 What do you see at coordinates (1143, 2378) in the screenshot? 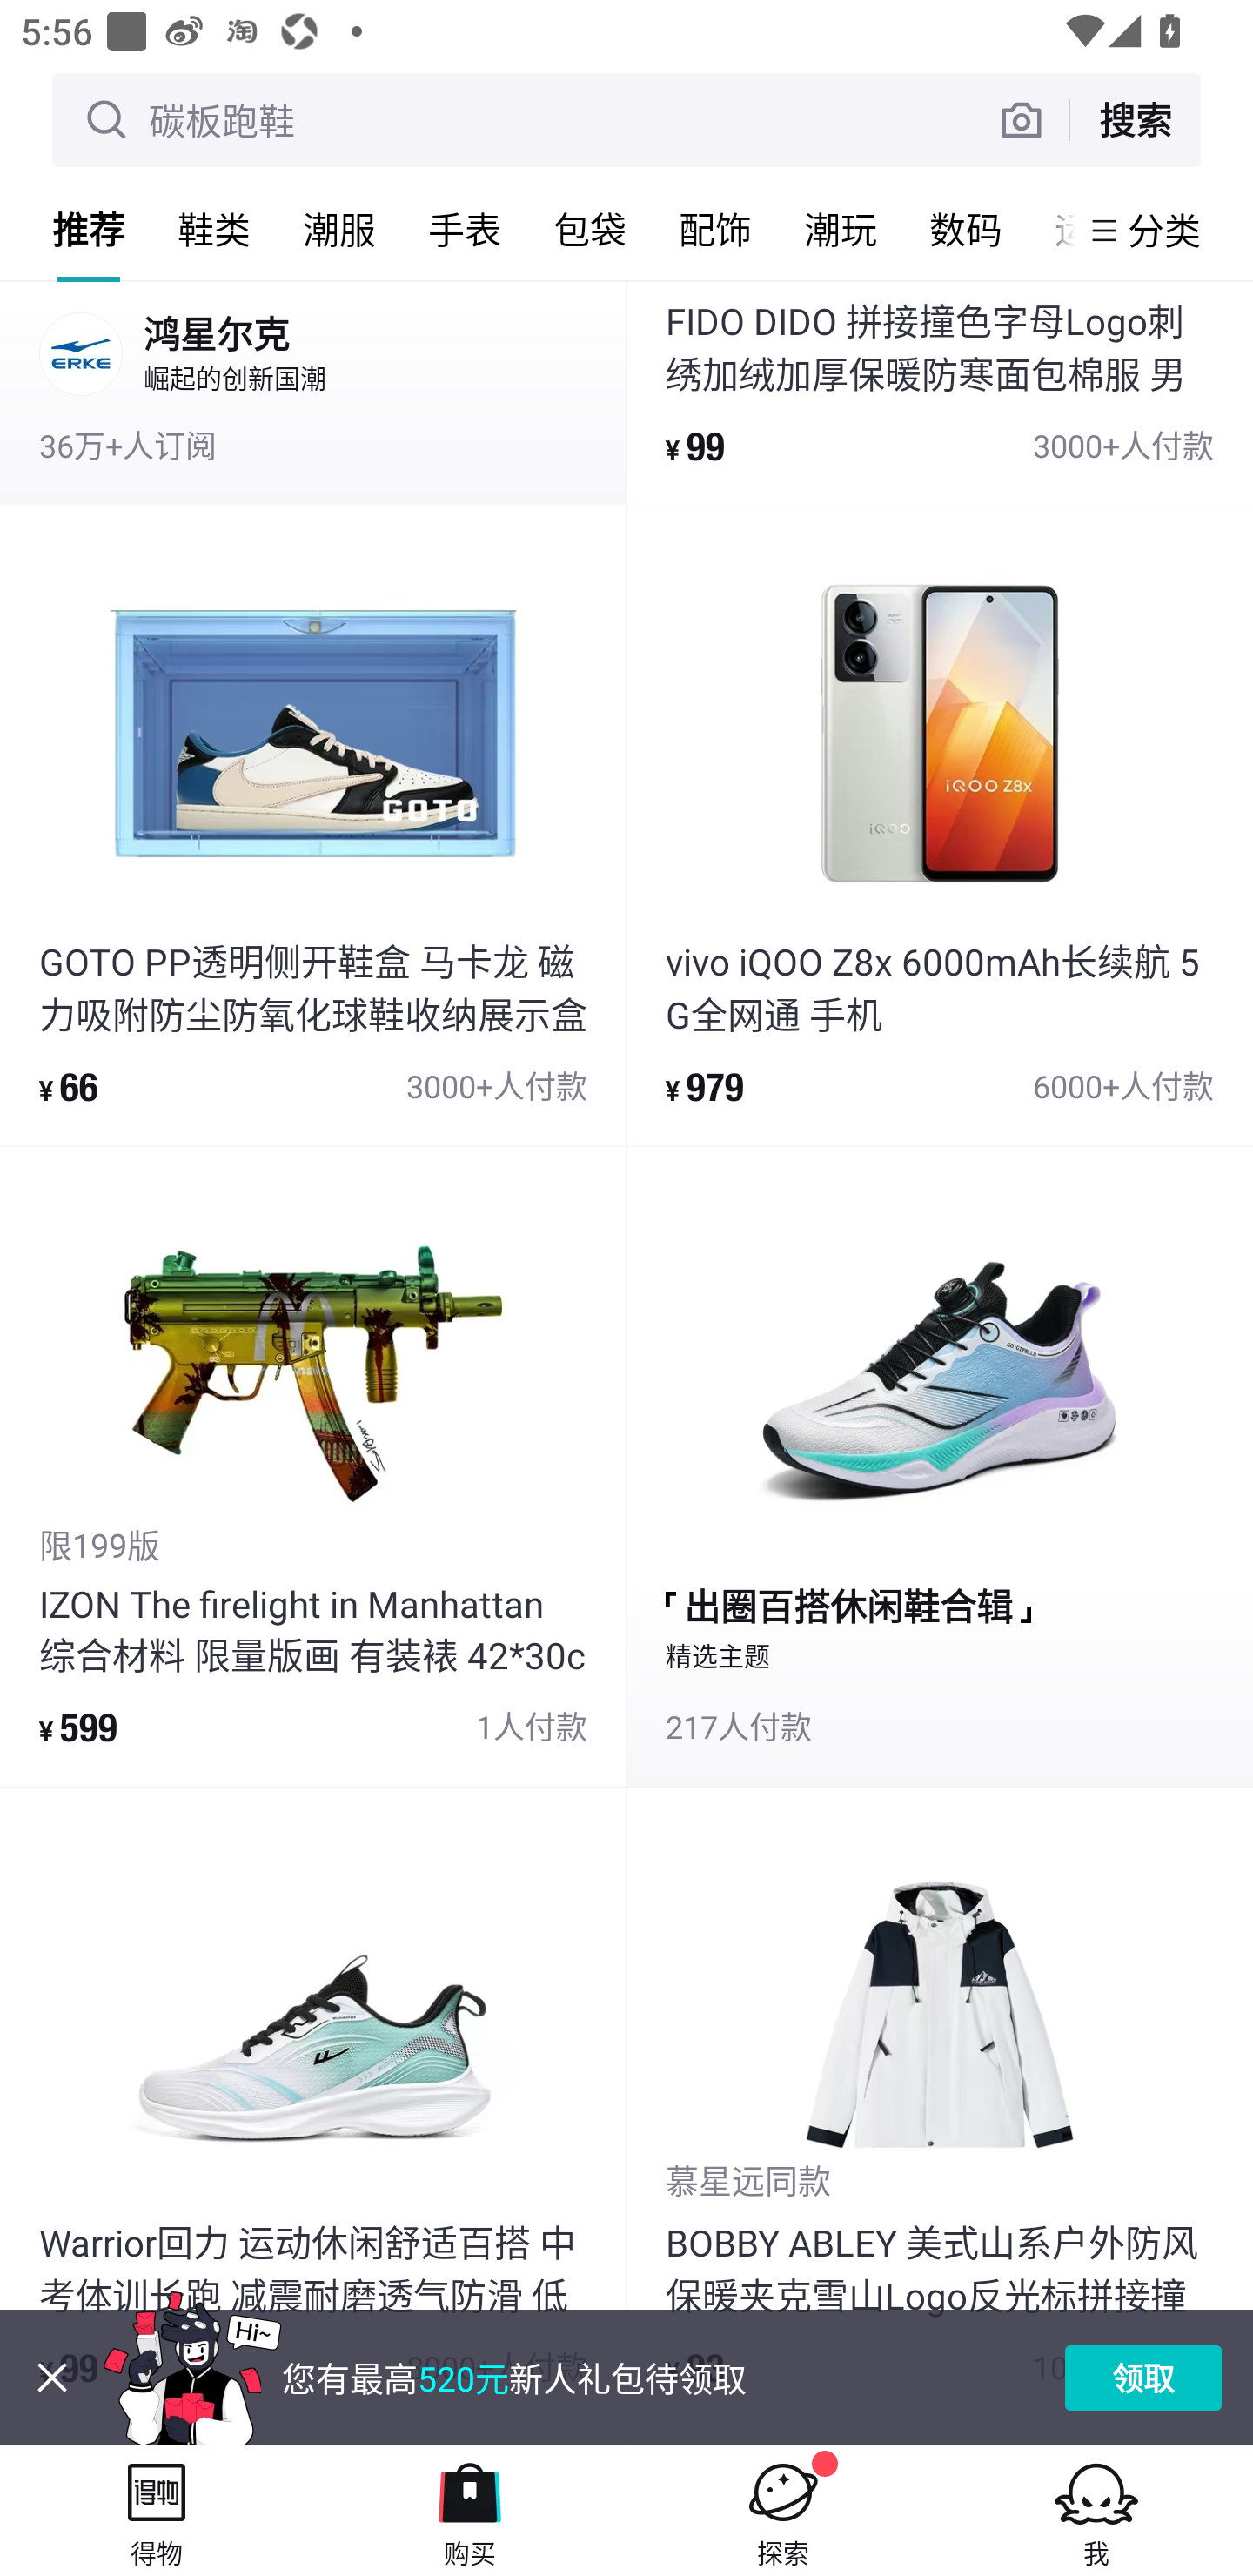
I see `领取` at bounding box center [1143, 2378].